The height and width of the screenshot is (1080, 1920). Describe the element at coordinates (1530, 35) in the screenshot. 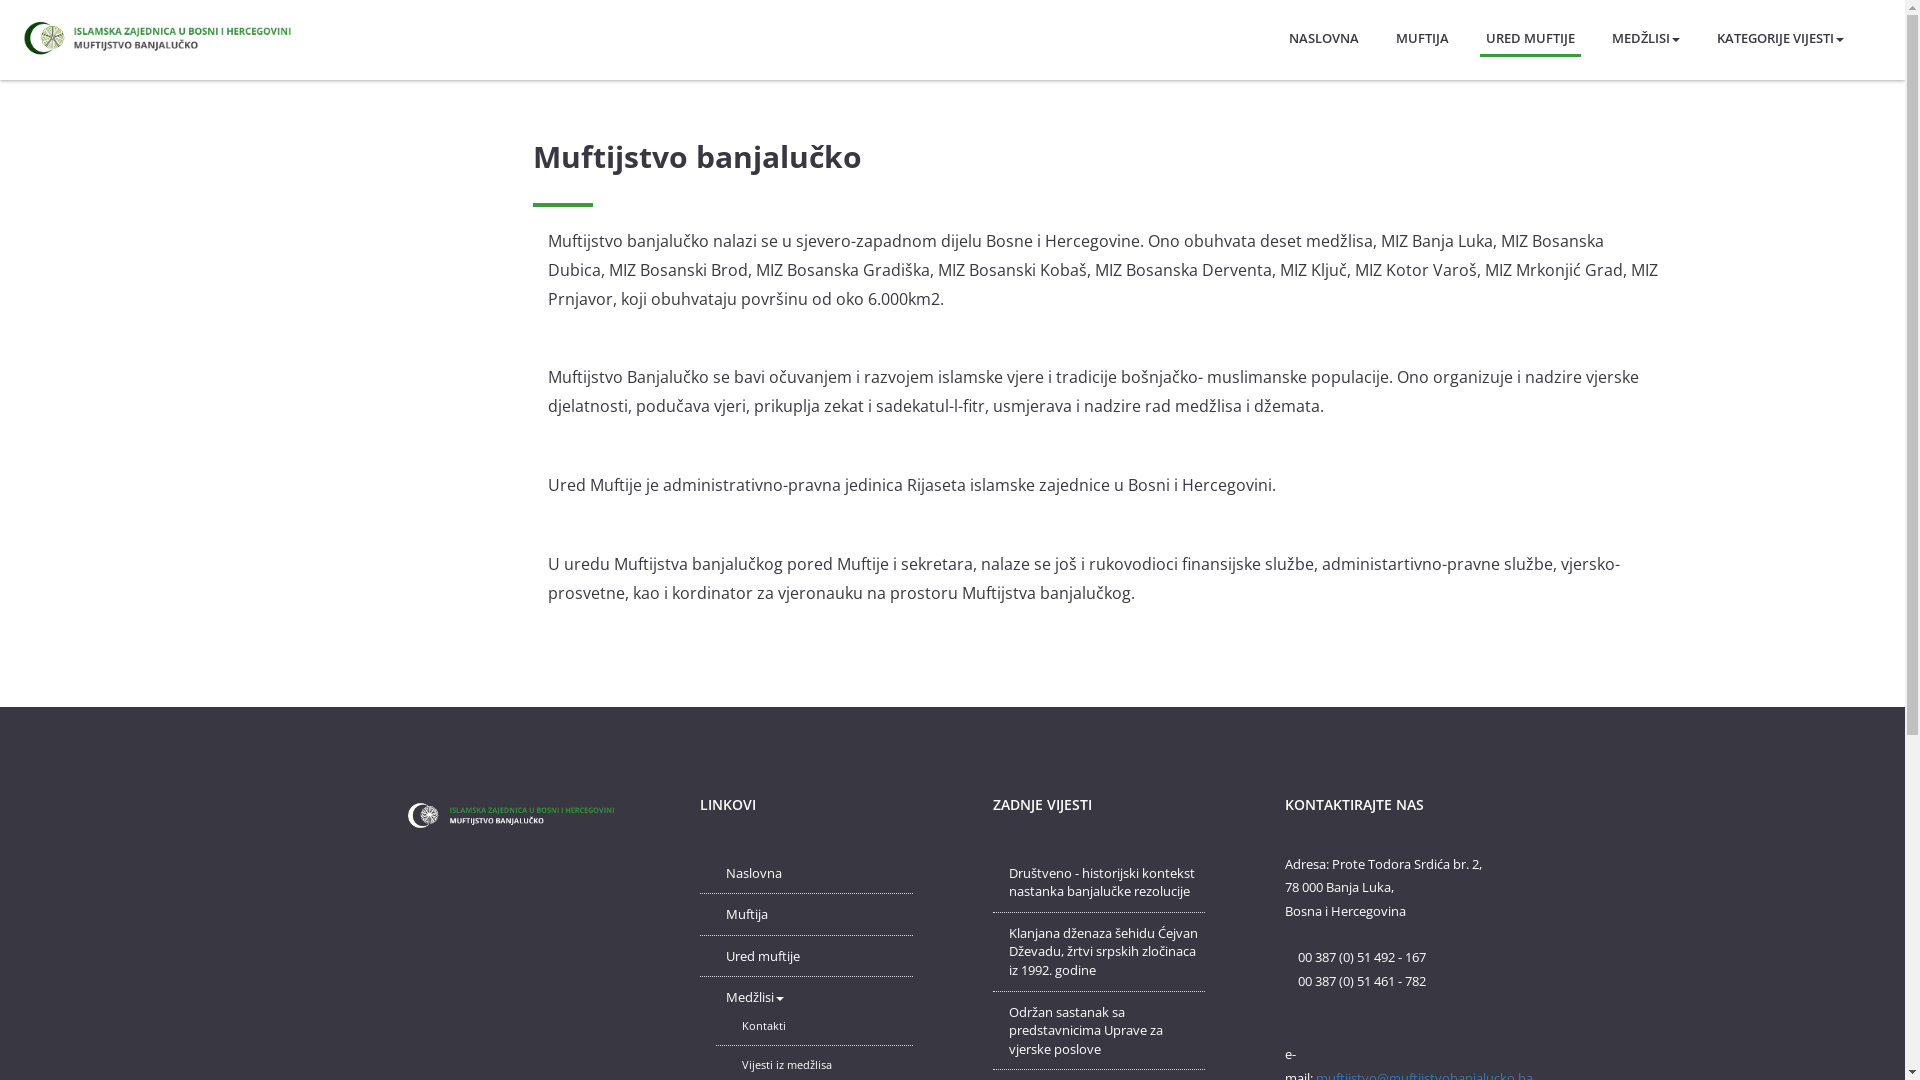

I see `URED MUFTIJE` at that location.